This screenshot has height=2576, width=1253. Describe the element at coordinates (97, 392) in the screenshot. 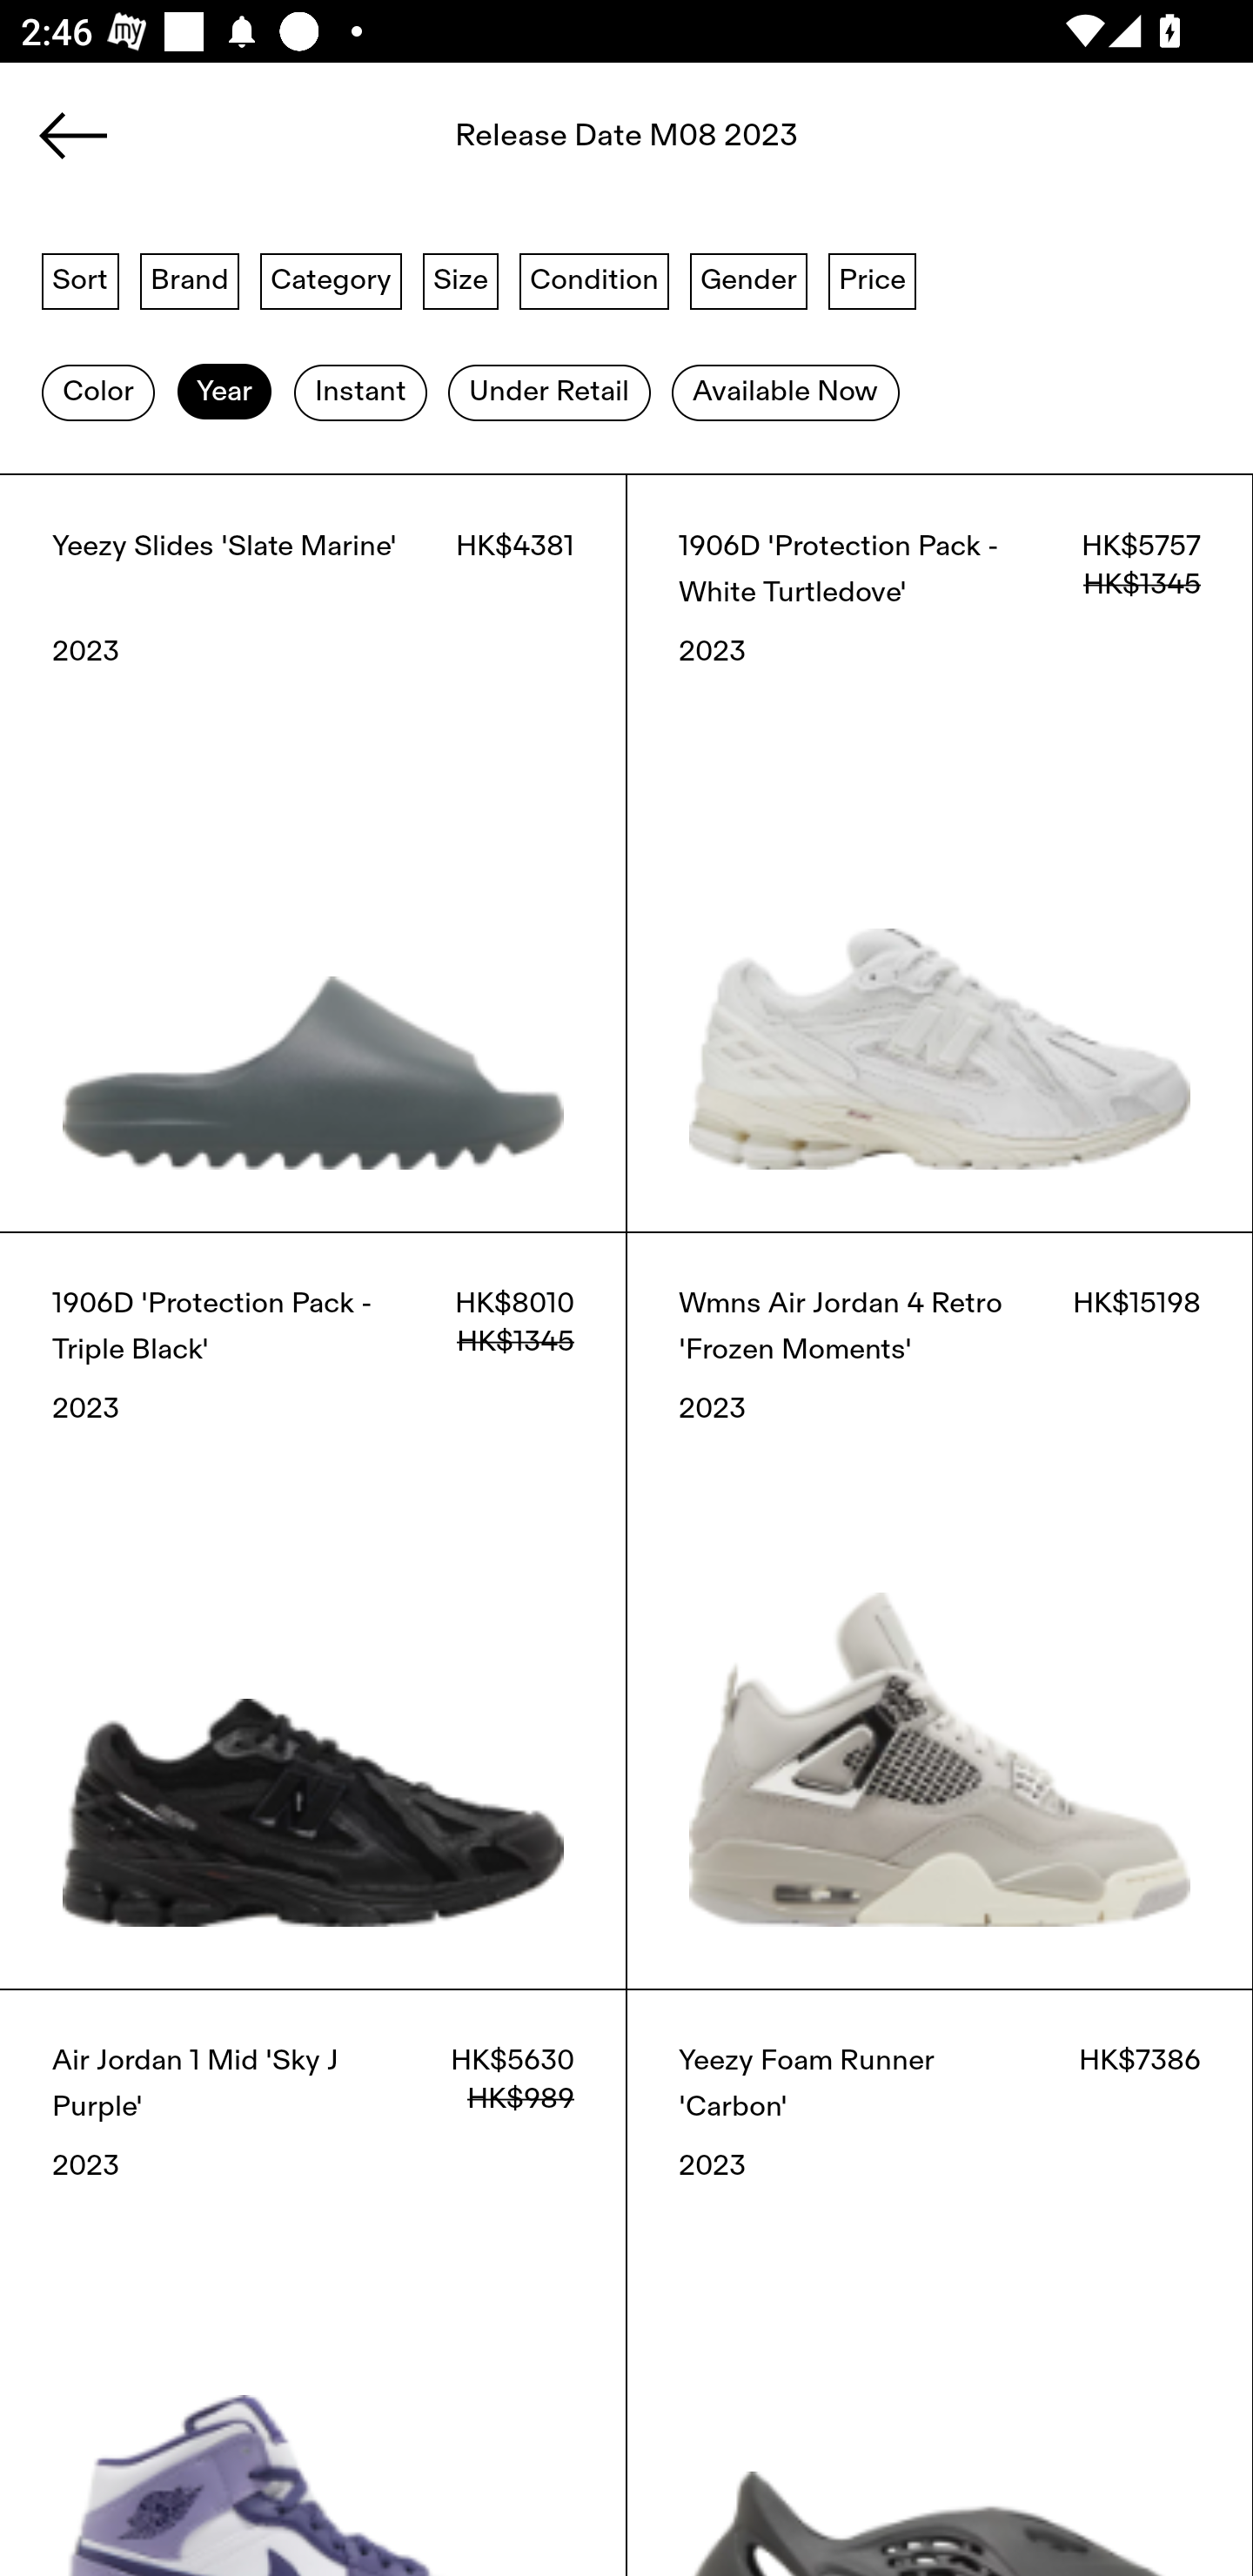

I see `Color` at that location.